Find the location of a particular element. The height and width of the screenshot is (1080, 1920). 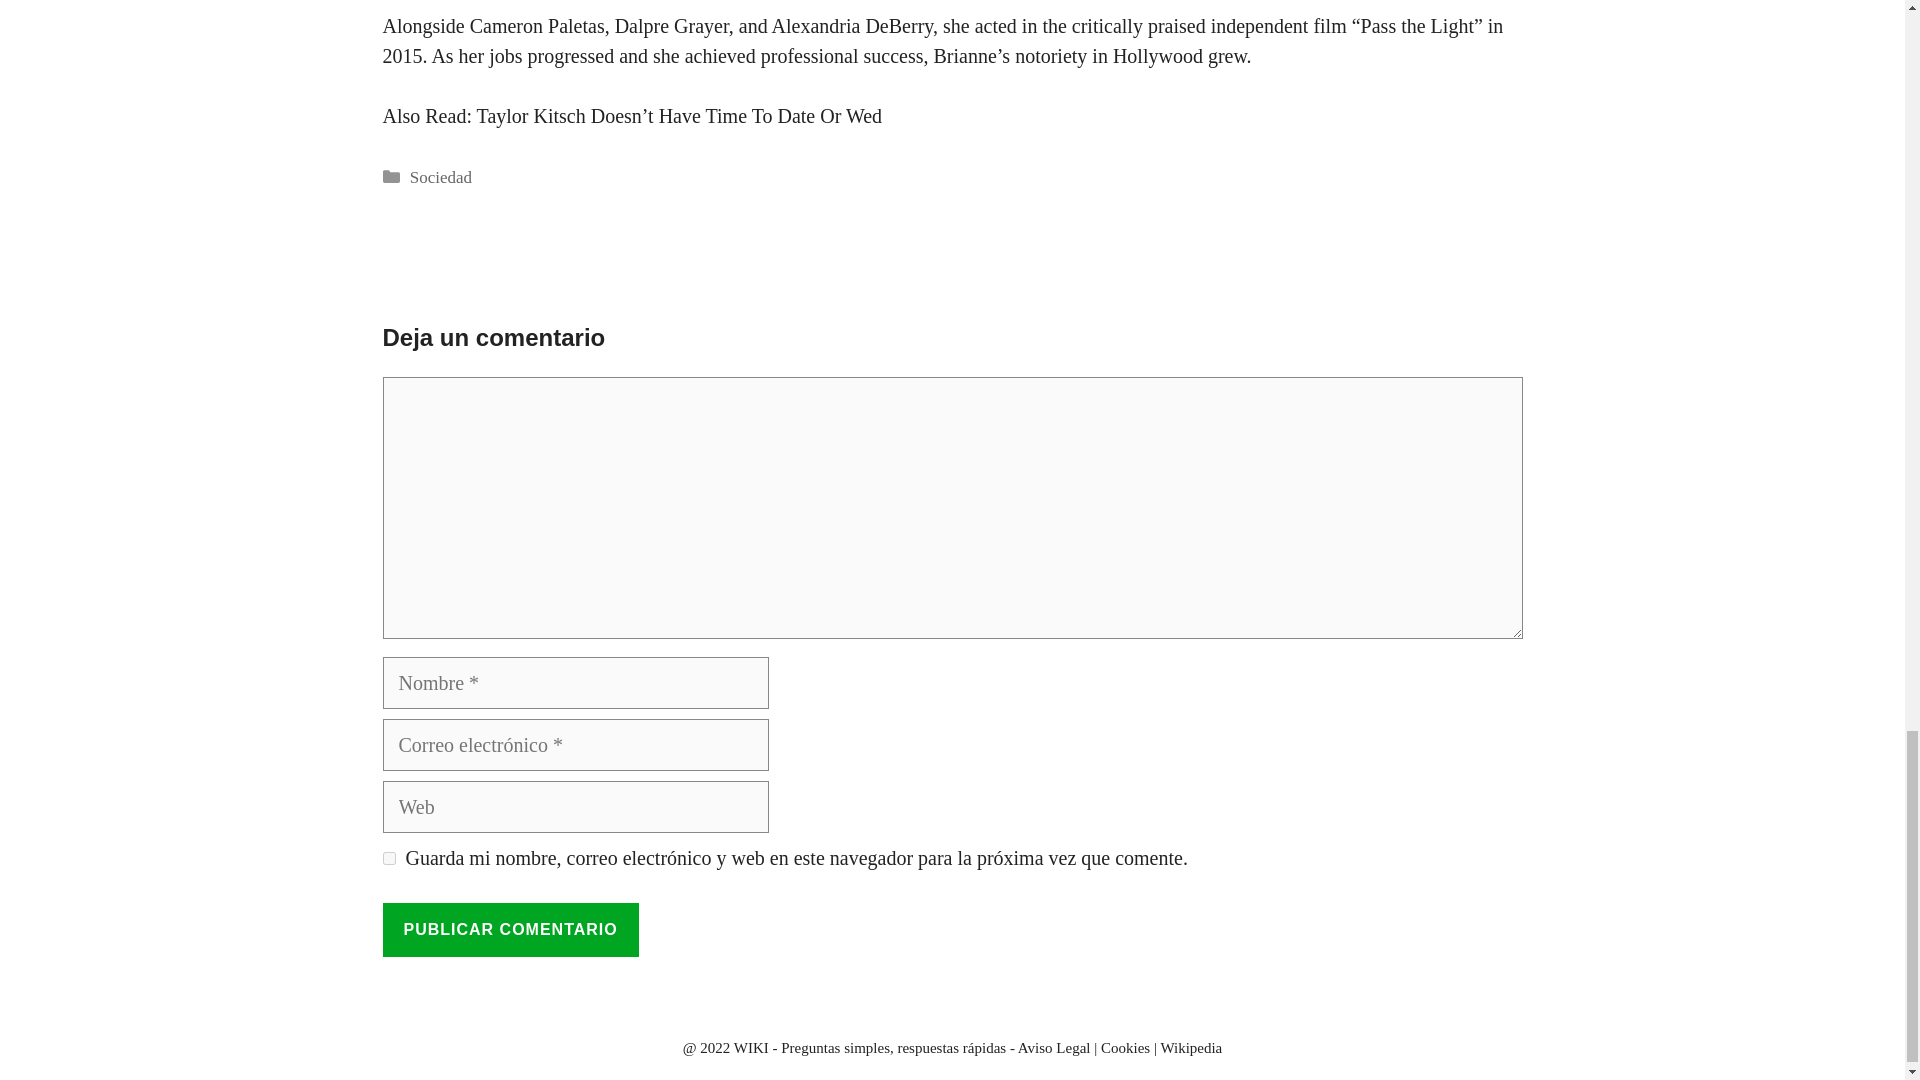

yes is located at coordinates (388, 858).